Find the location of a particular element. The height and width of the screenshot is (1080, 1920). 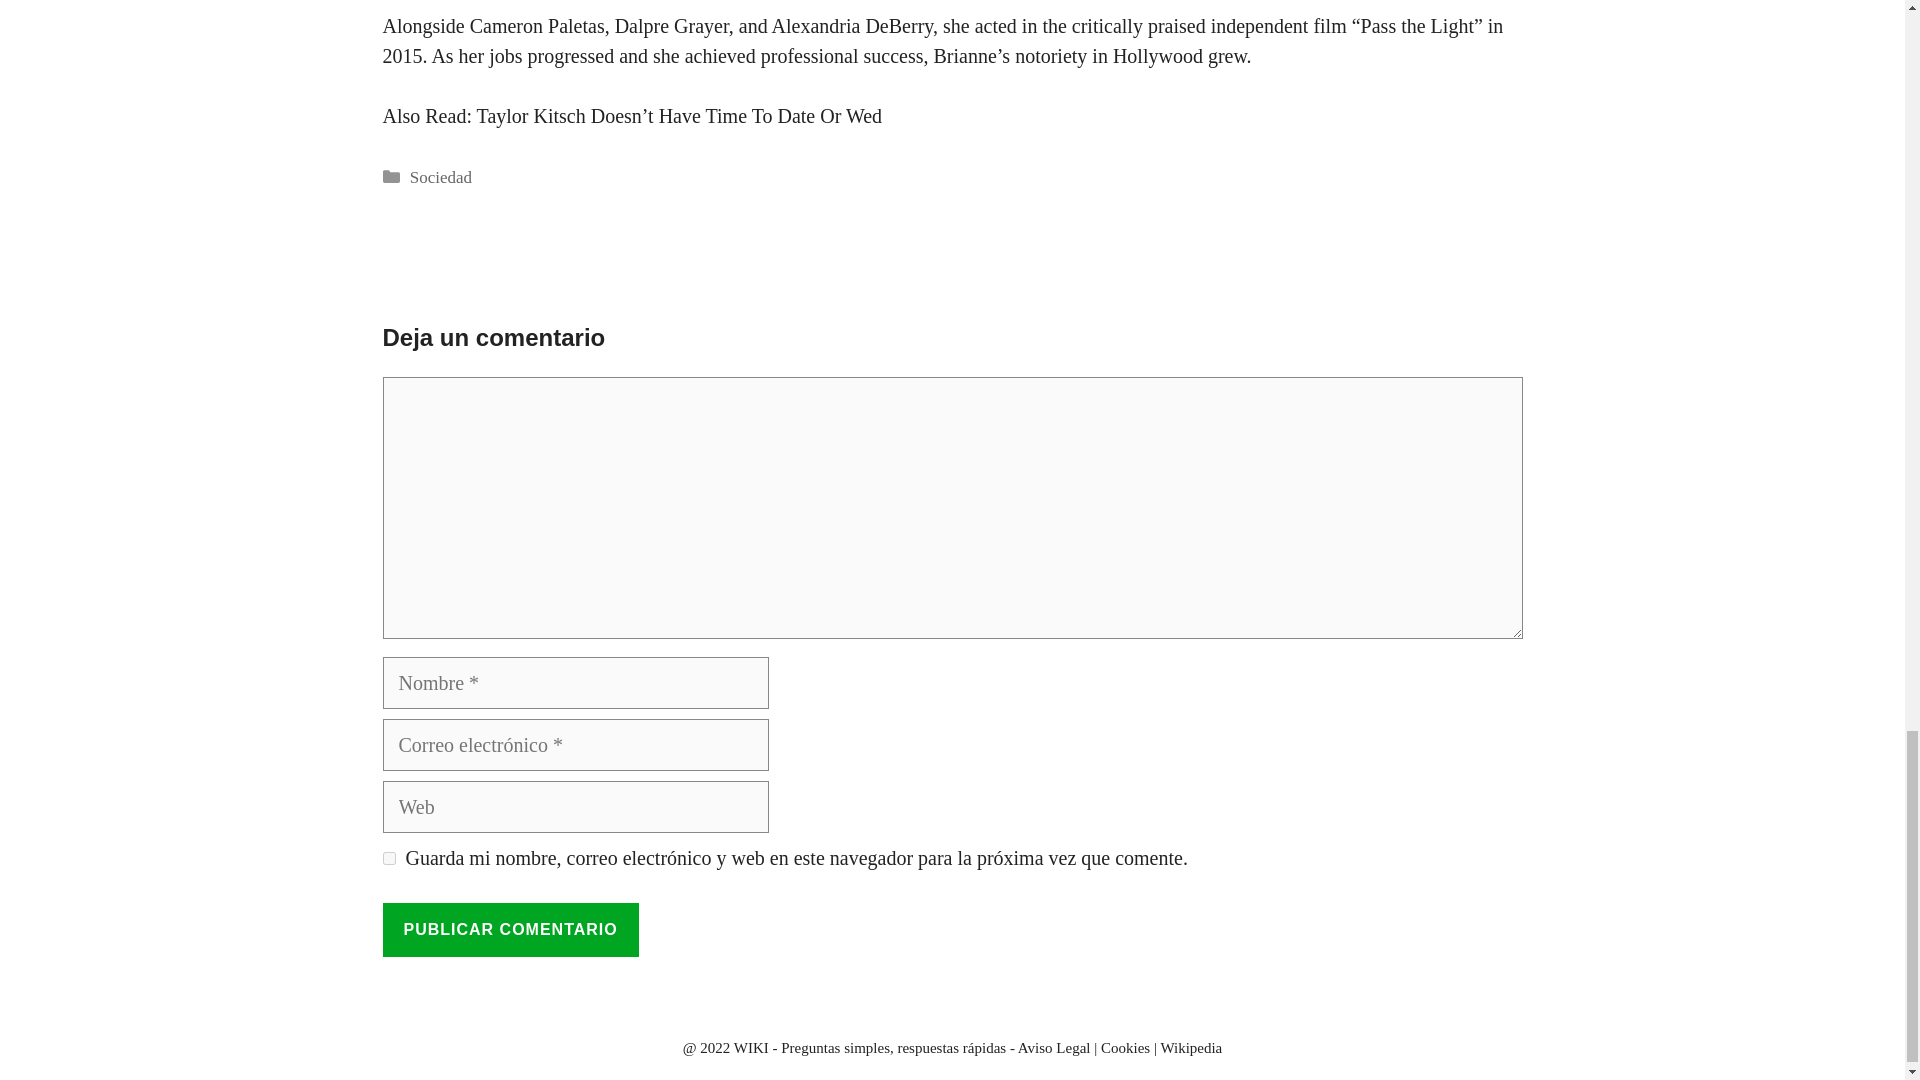

yes is located at coordinates (388, 858).